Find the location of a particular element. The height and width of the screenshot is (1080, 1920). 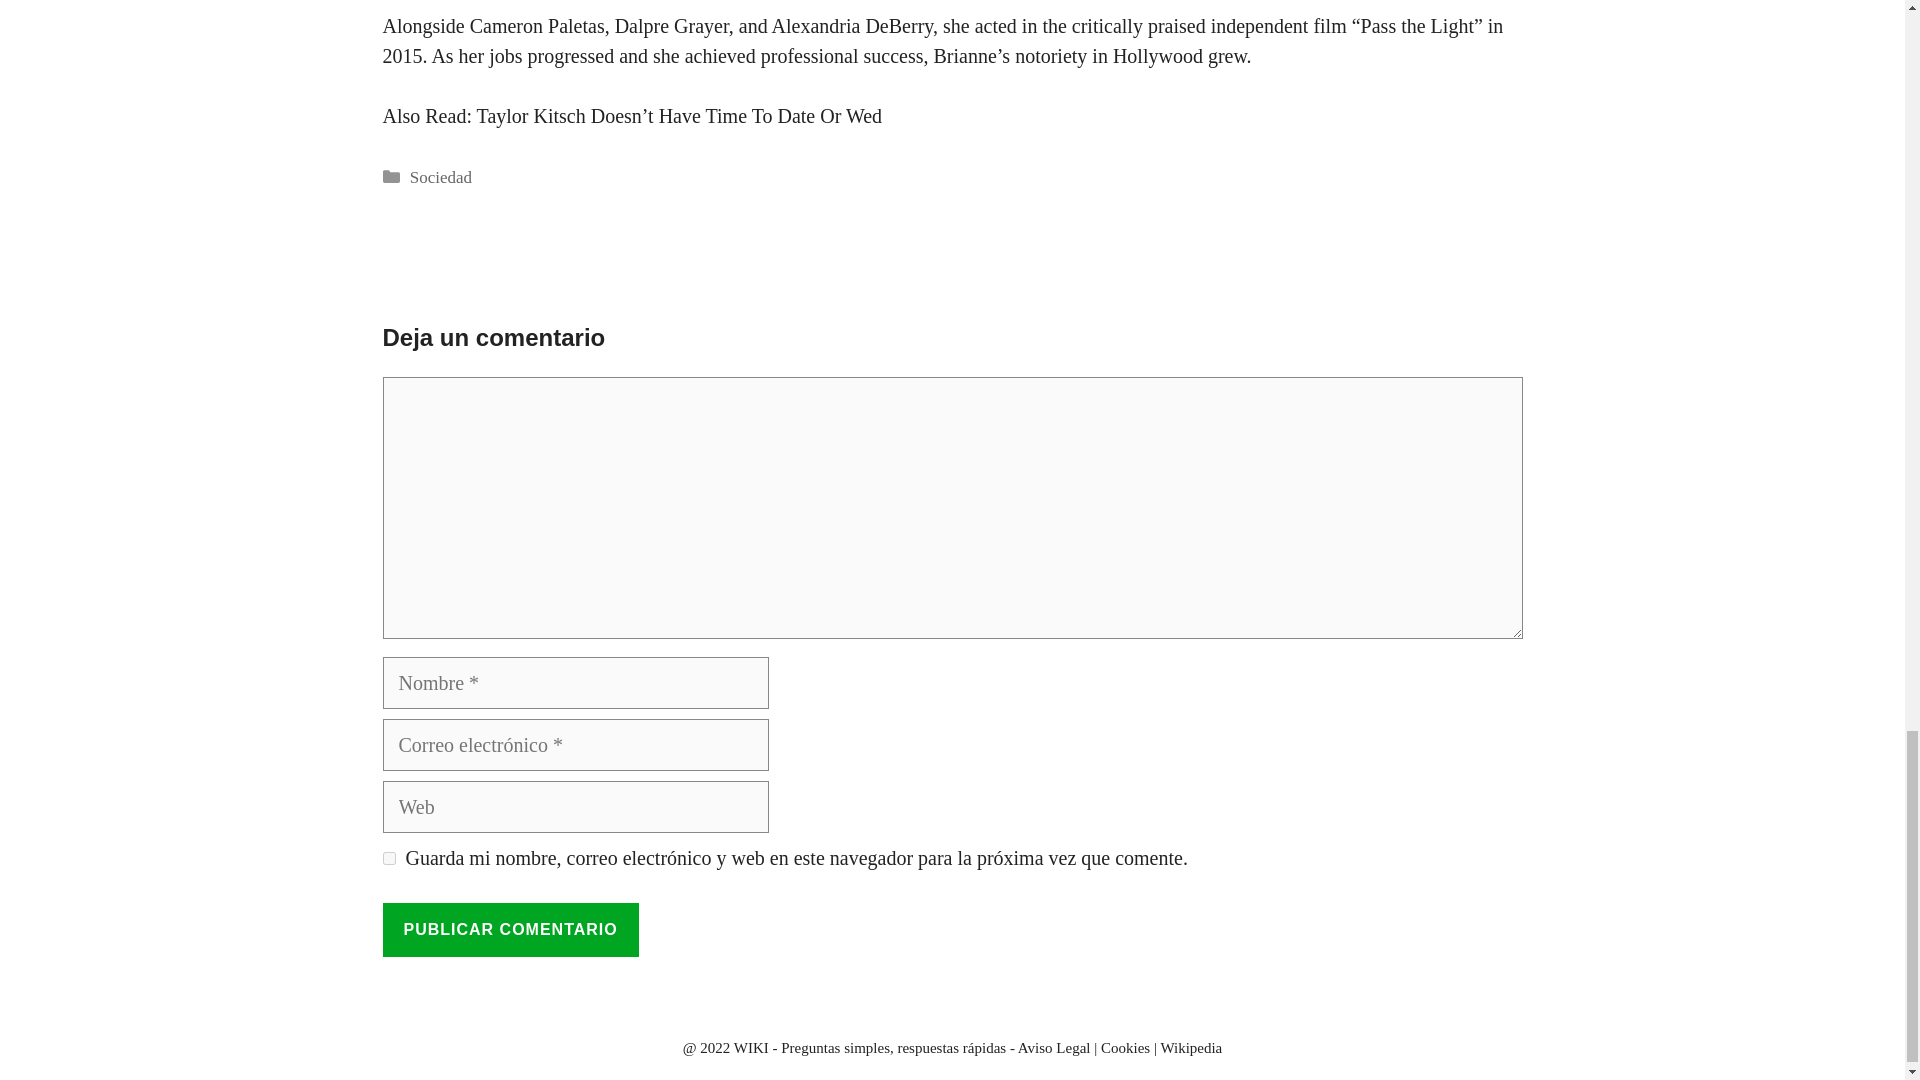

yes is located at coordinates (388, 858).